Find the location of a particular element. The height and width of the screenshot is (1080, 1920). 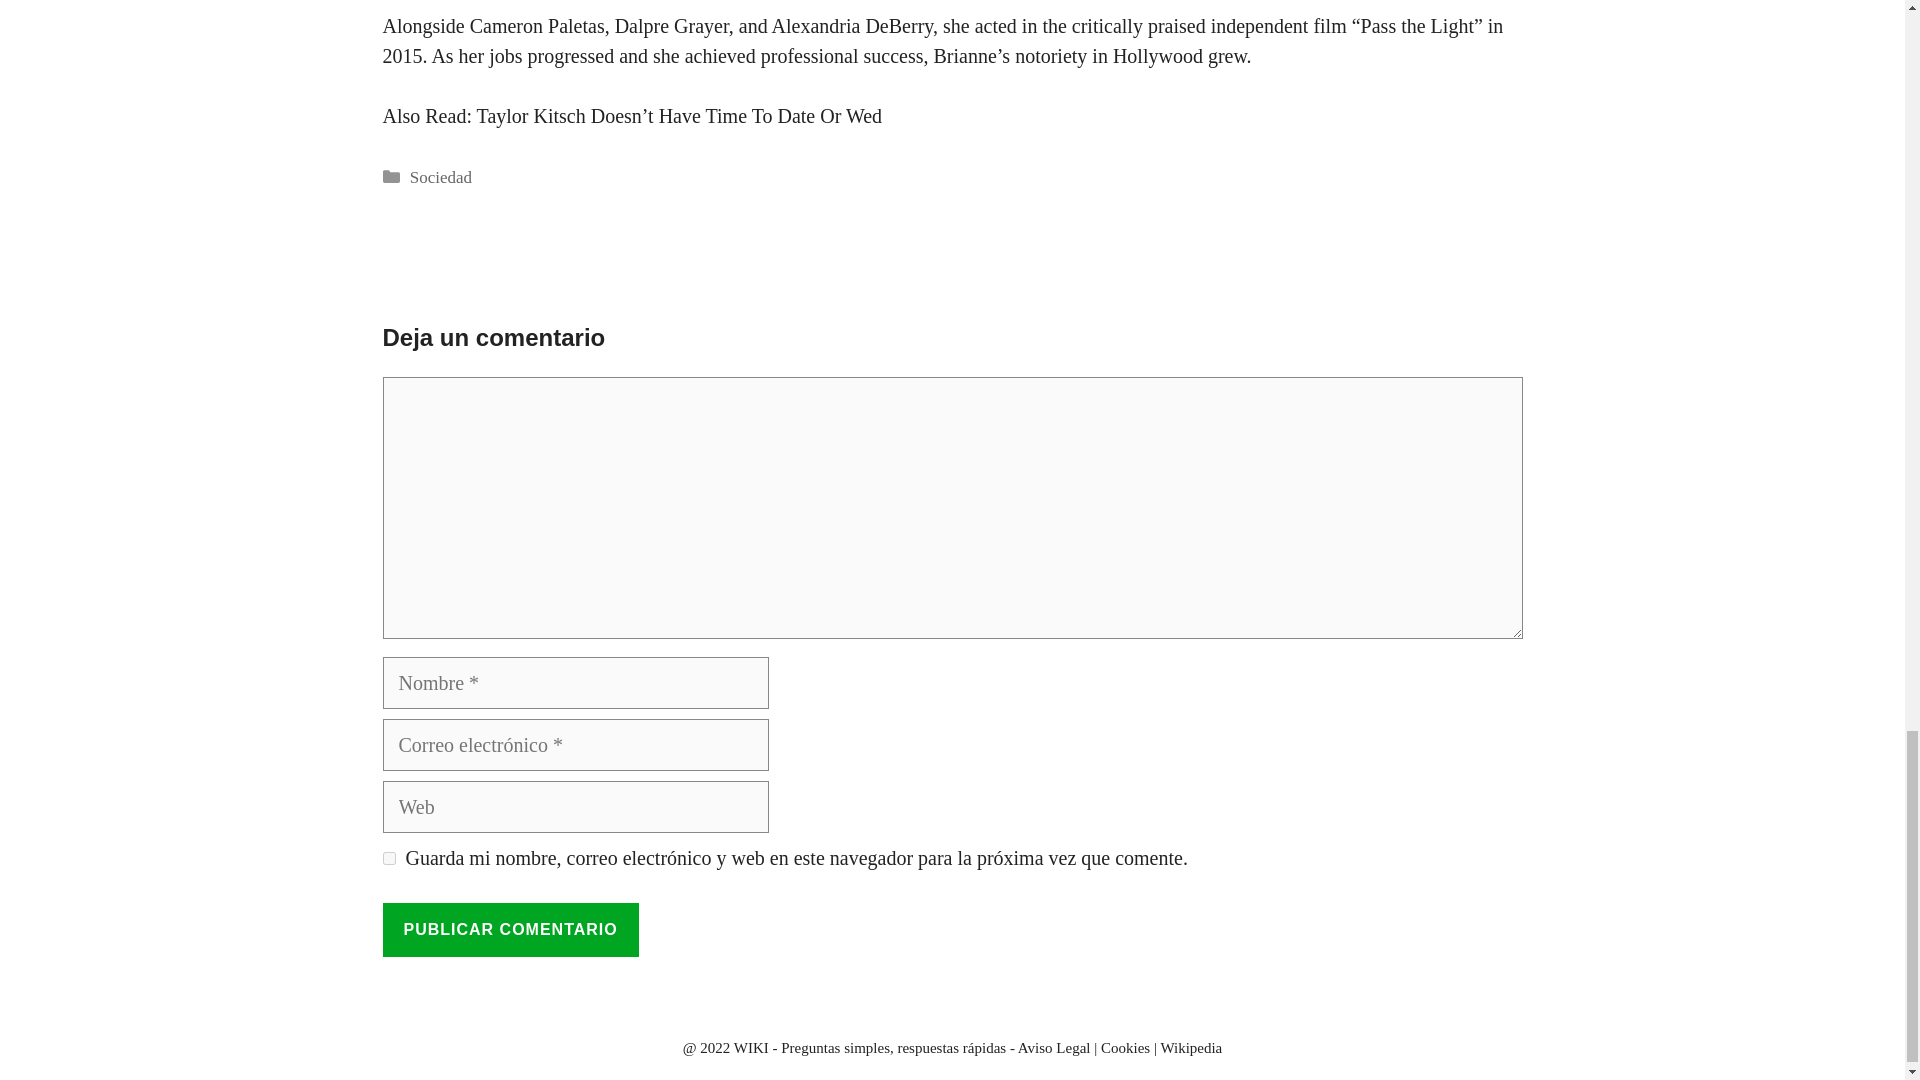

yes is located at coordinates (388, 858).